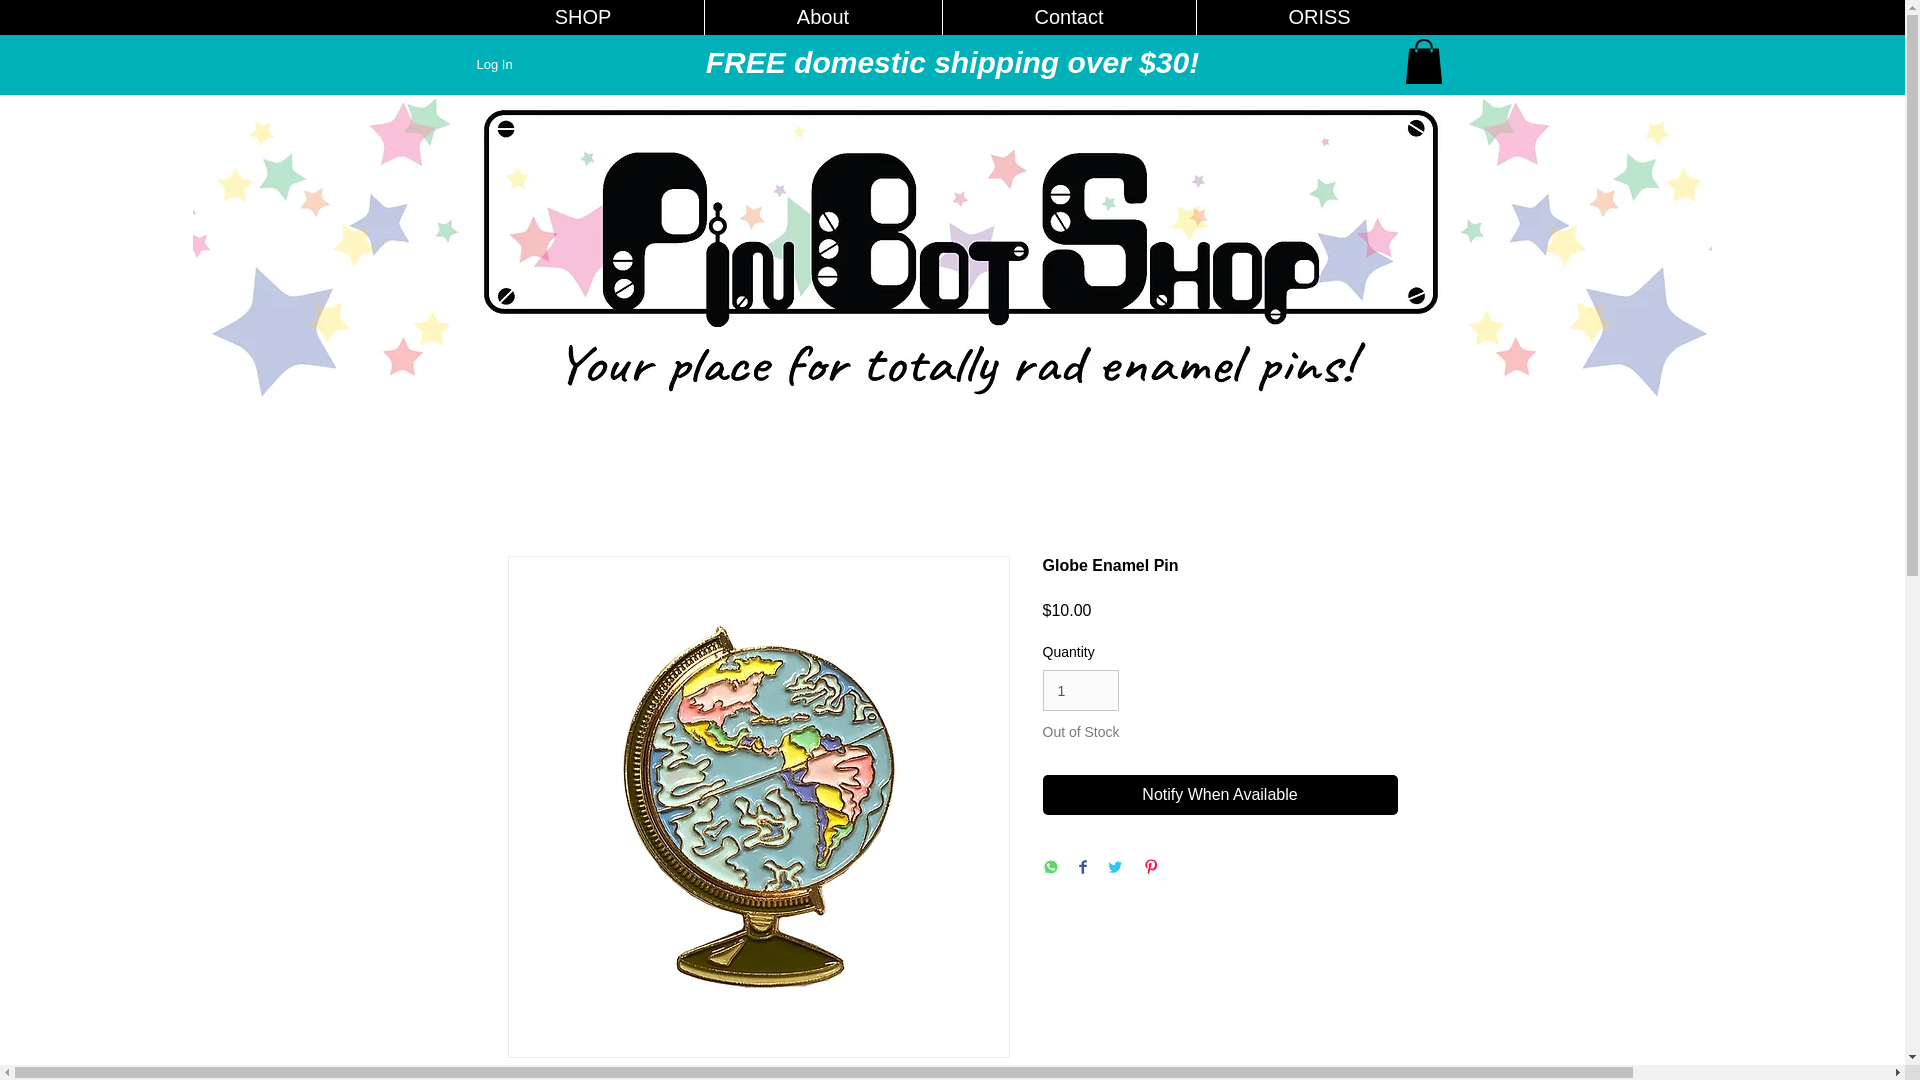 This screenshot has height=1080, width=1920. I want to click on 1, so click(1080, 690).